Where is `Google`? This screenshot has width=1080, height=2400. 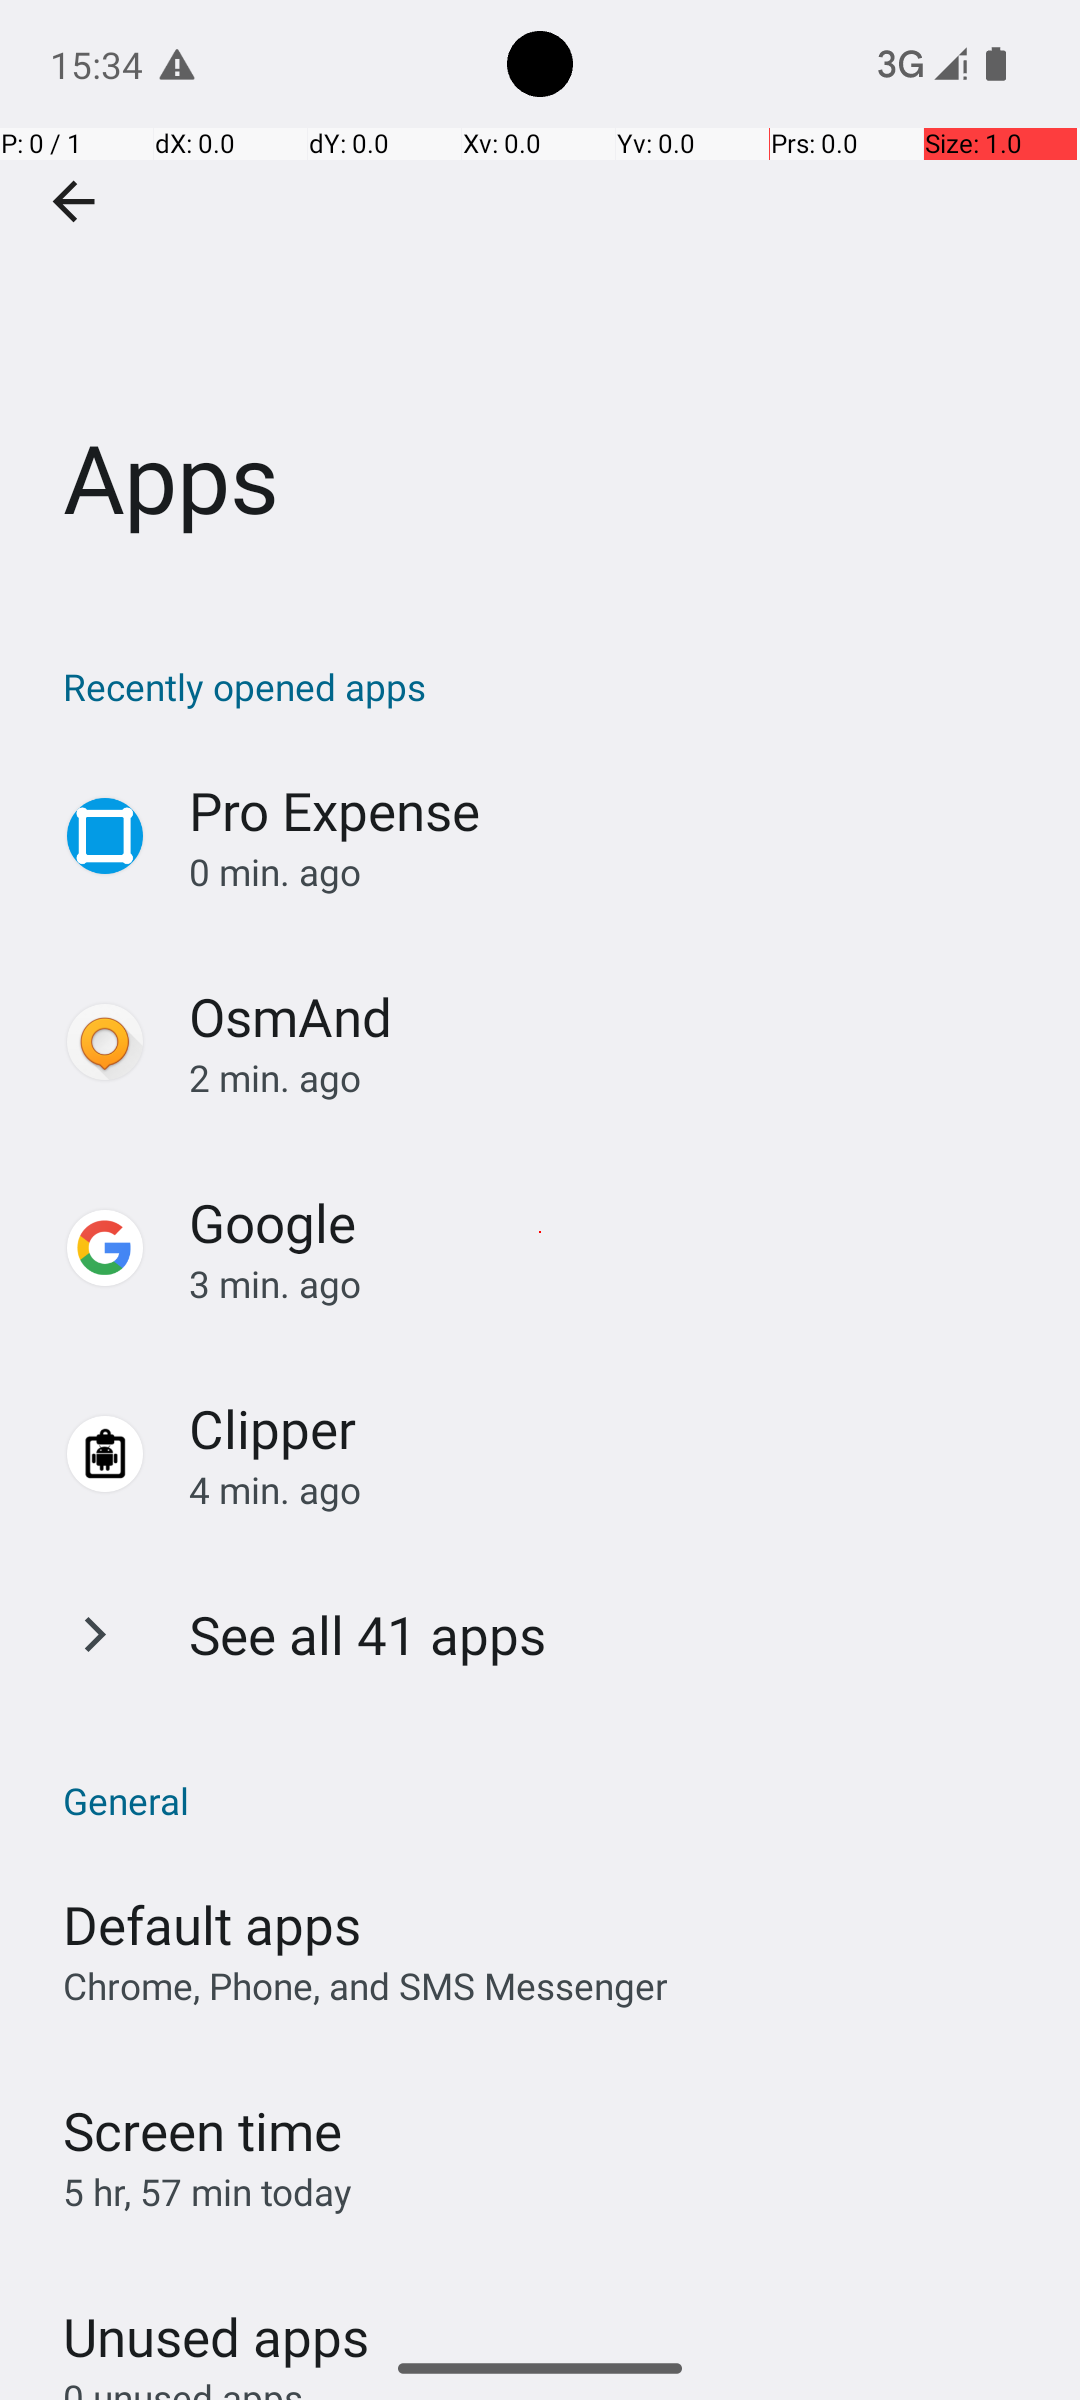
Google is located at coordinates (272, 1222).